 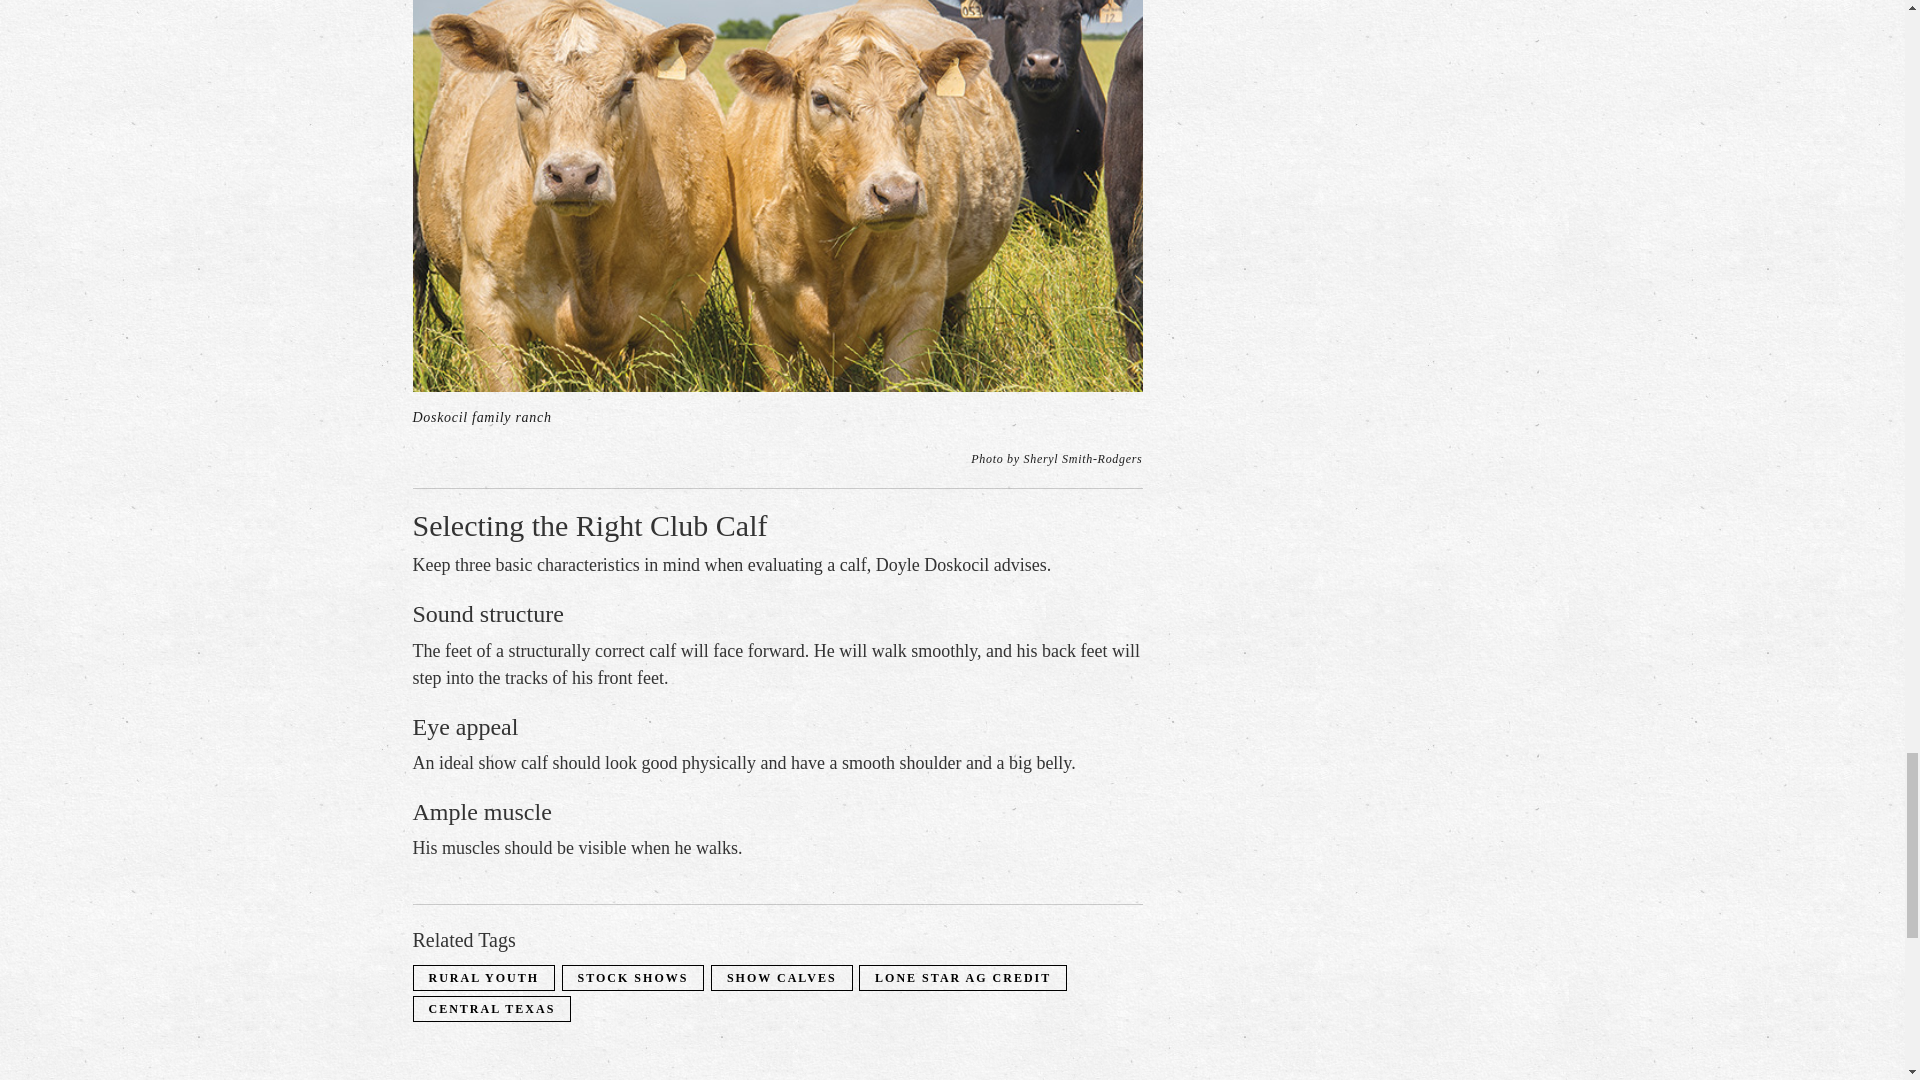 I want to click on RURAL YOUTH, so click(x=484, y=977).